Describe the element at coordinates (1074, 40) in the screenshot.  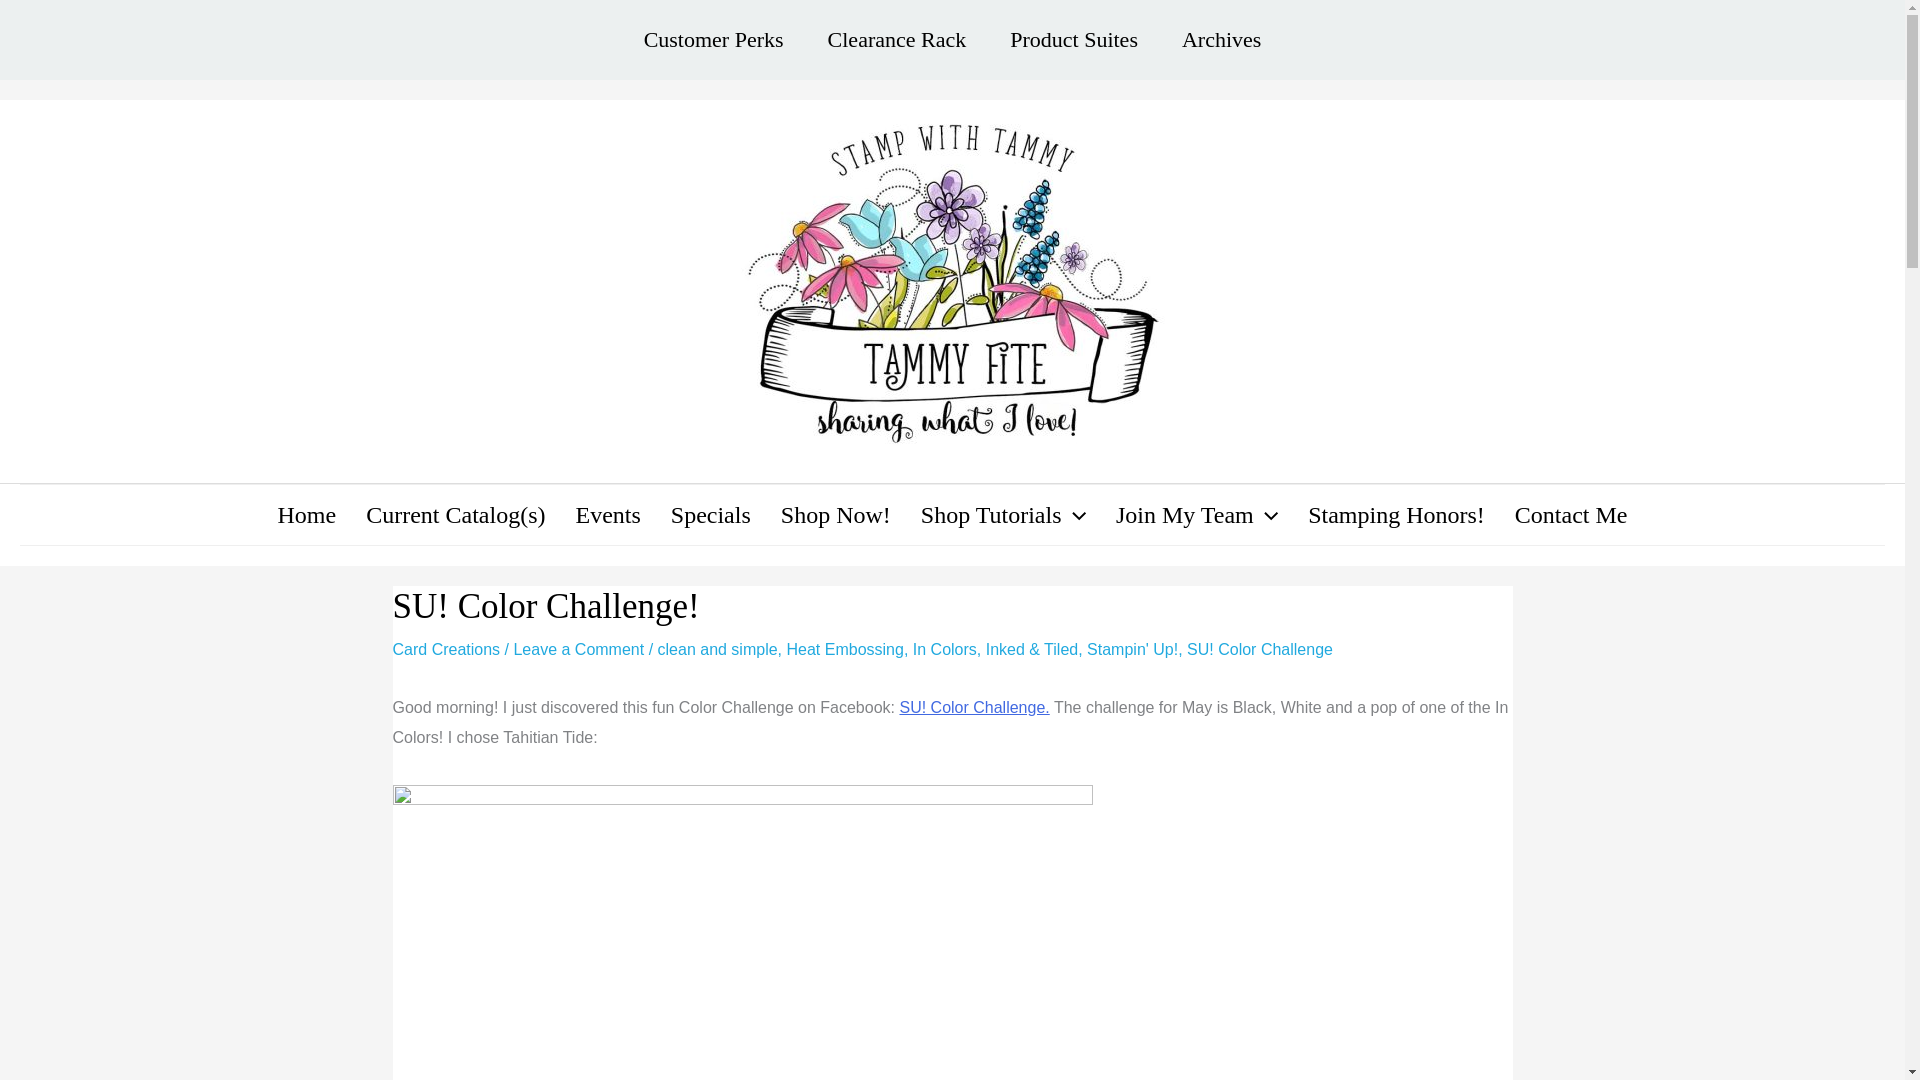
I see `Product Suites` at that location.